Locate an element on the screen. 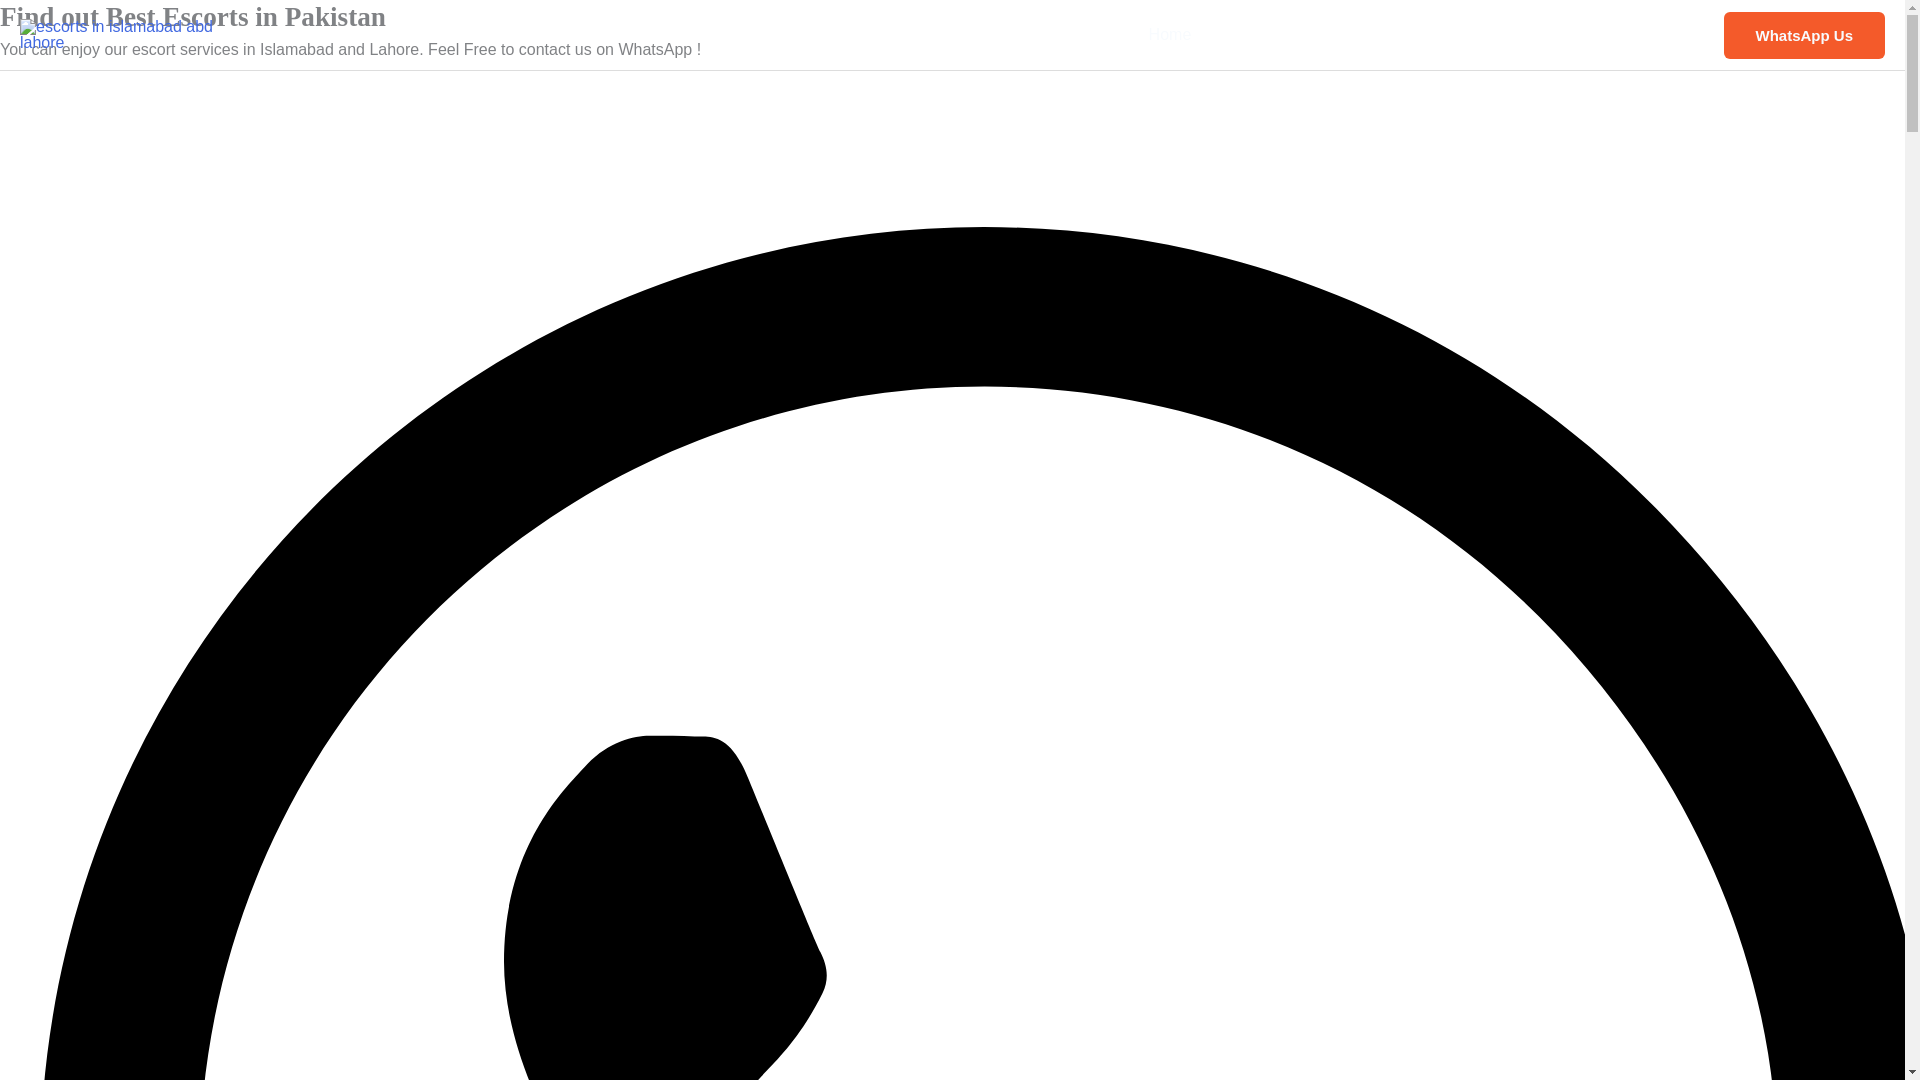 The height and width of the screenshot is (1080, 1920). Escorts in Islamabad is located at coordinates (1298, 35).